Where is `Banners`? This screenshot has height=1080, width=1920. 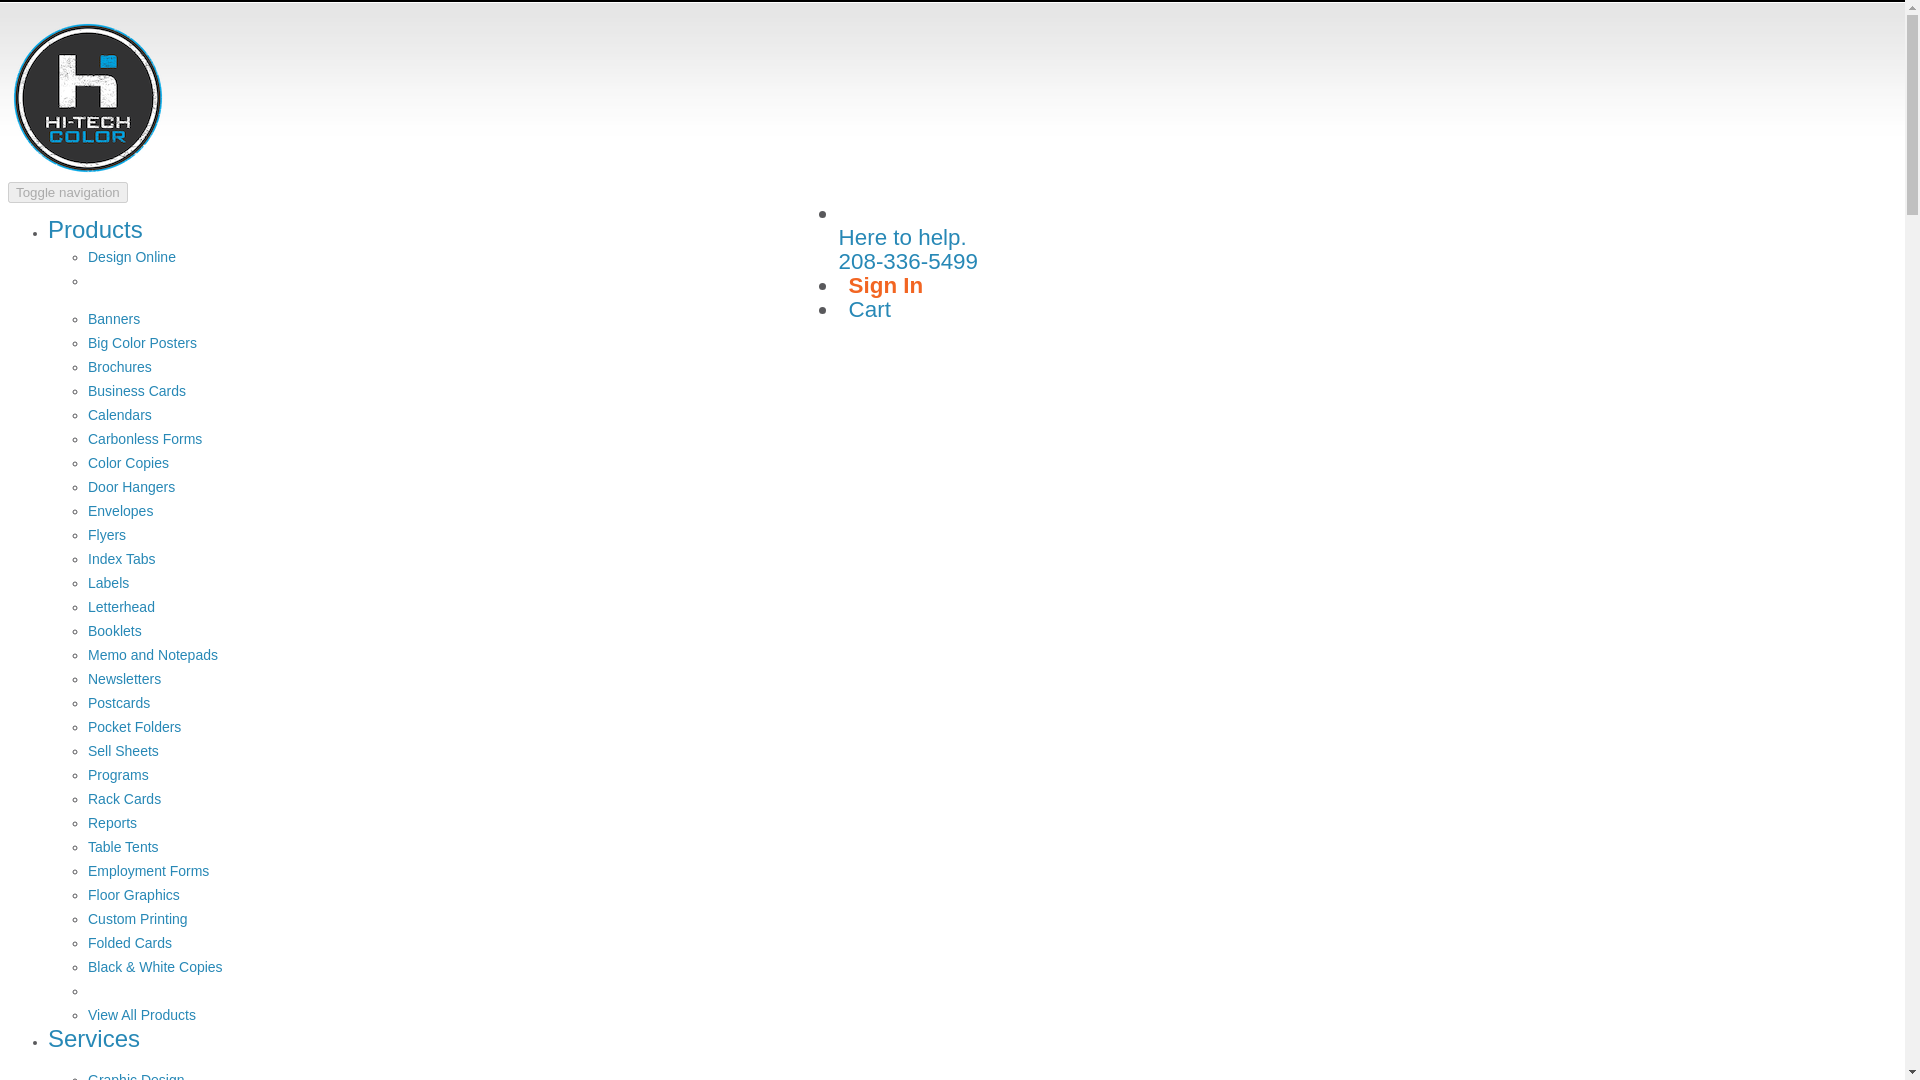
Banners is located at coordinates (114, 319).